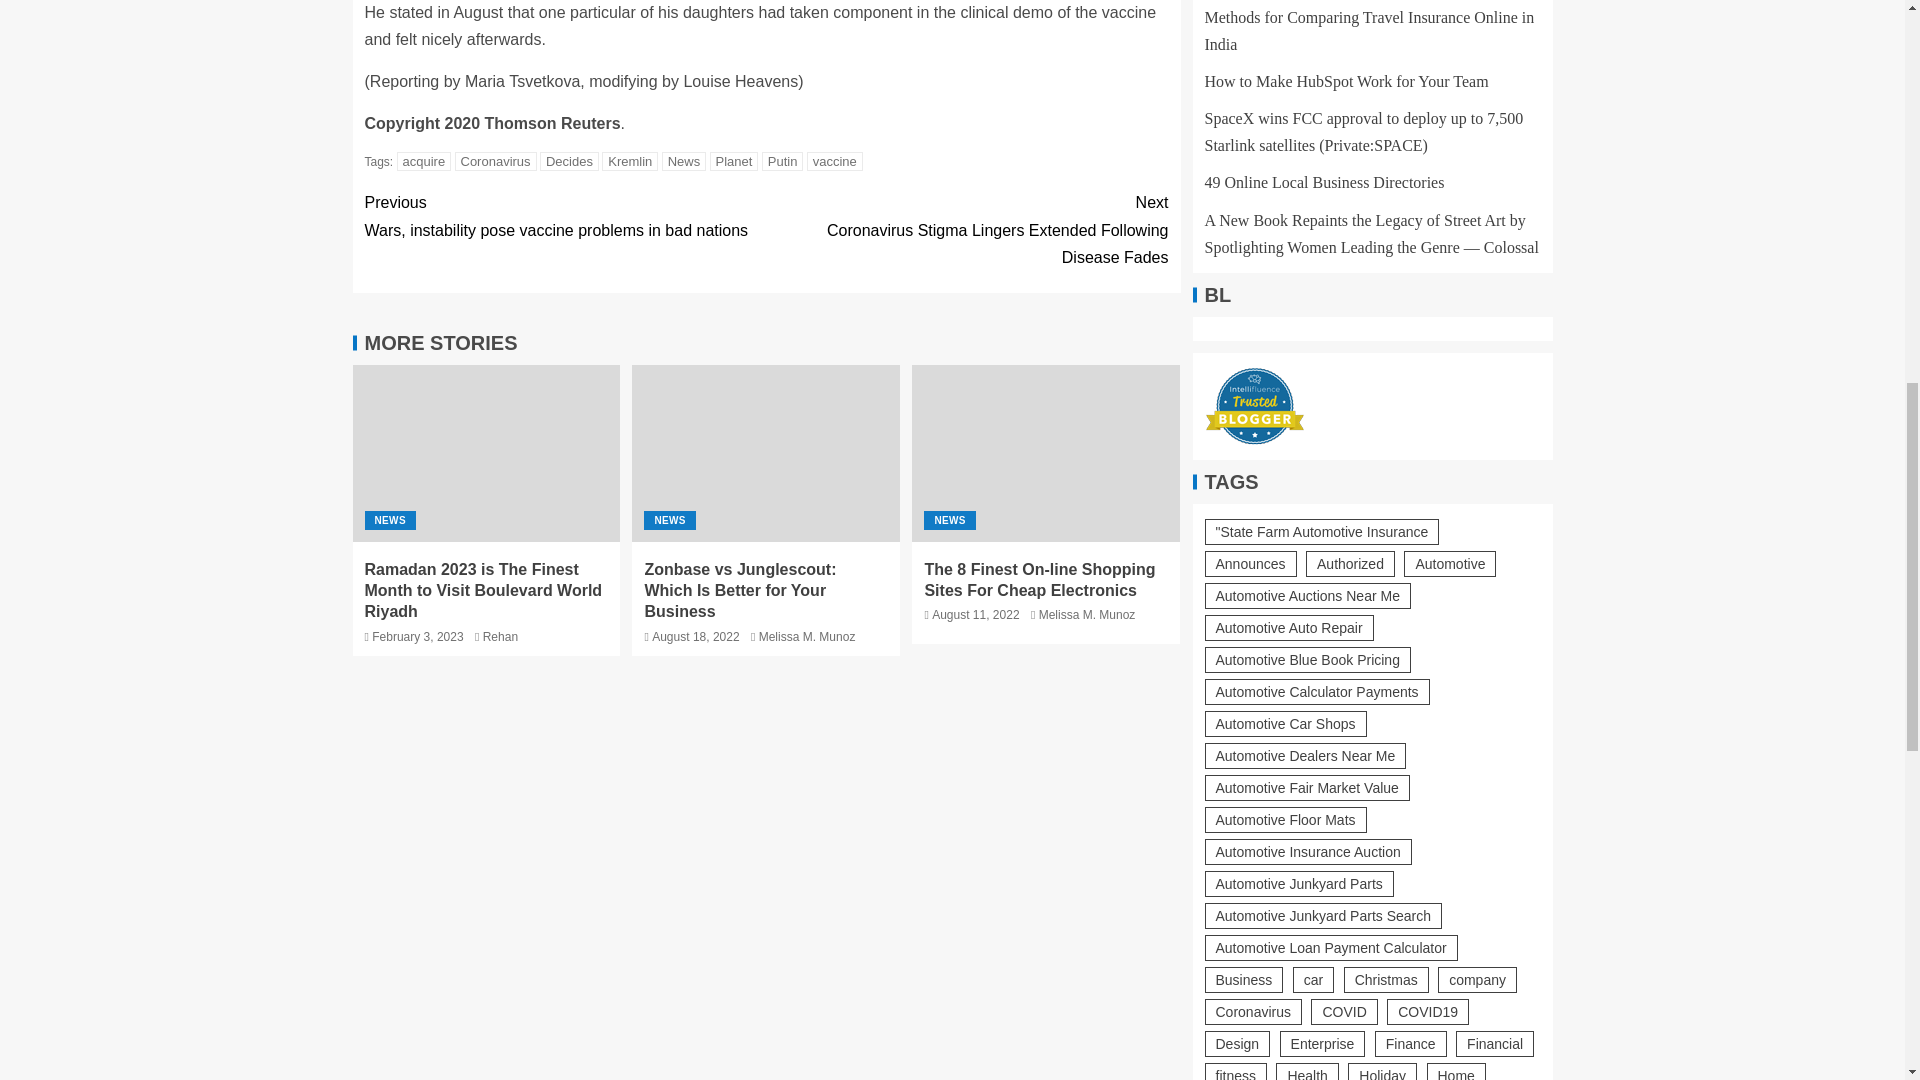 Image resolution: width=1920 pixels, height=1080 pixels. I want to click on acquire, so click(424, 161).